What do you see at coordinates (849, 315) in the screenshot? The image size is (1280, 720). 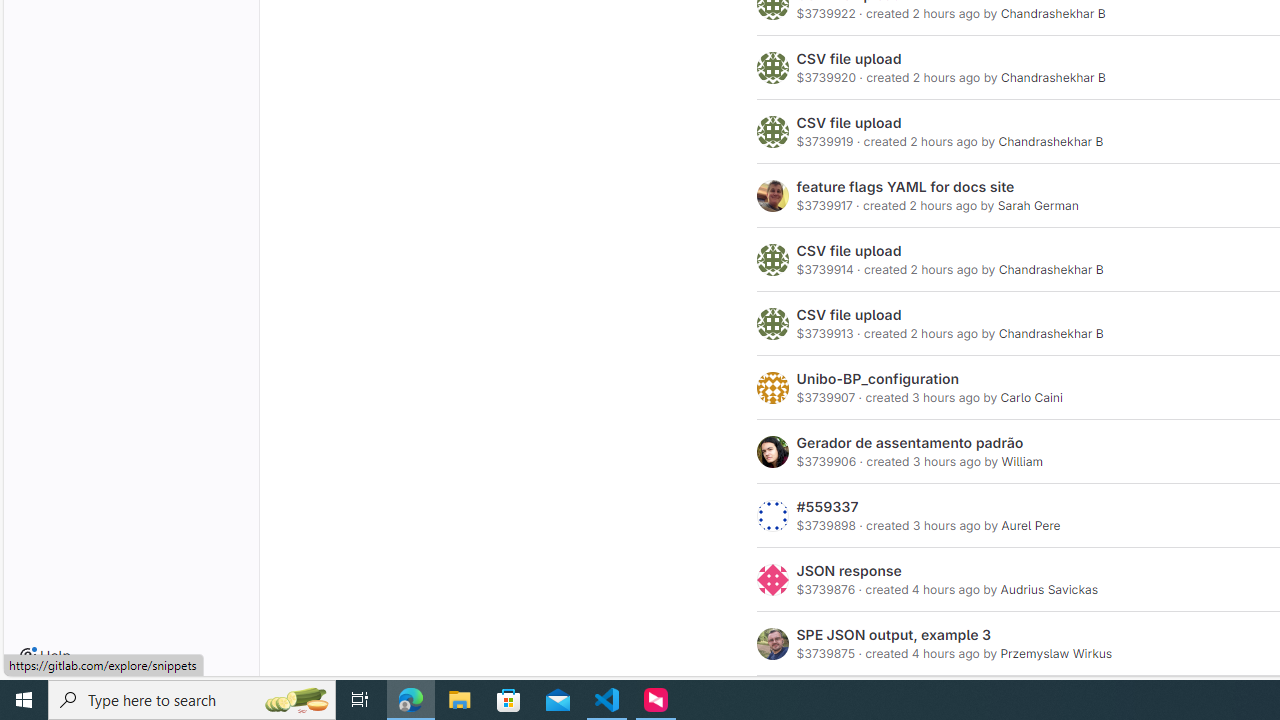 I see `CSV file upload` at bounding box center [849, 315].